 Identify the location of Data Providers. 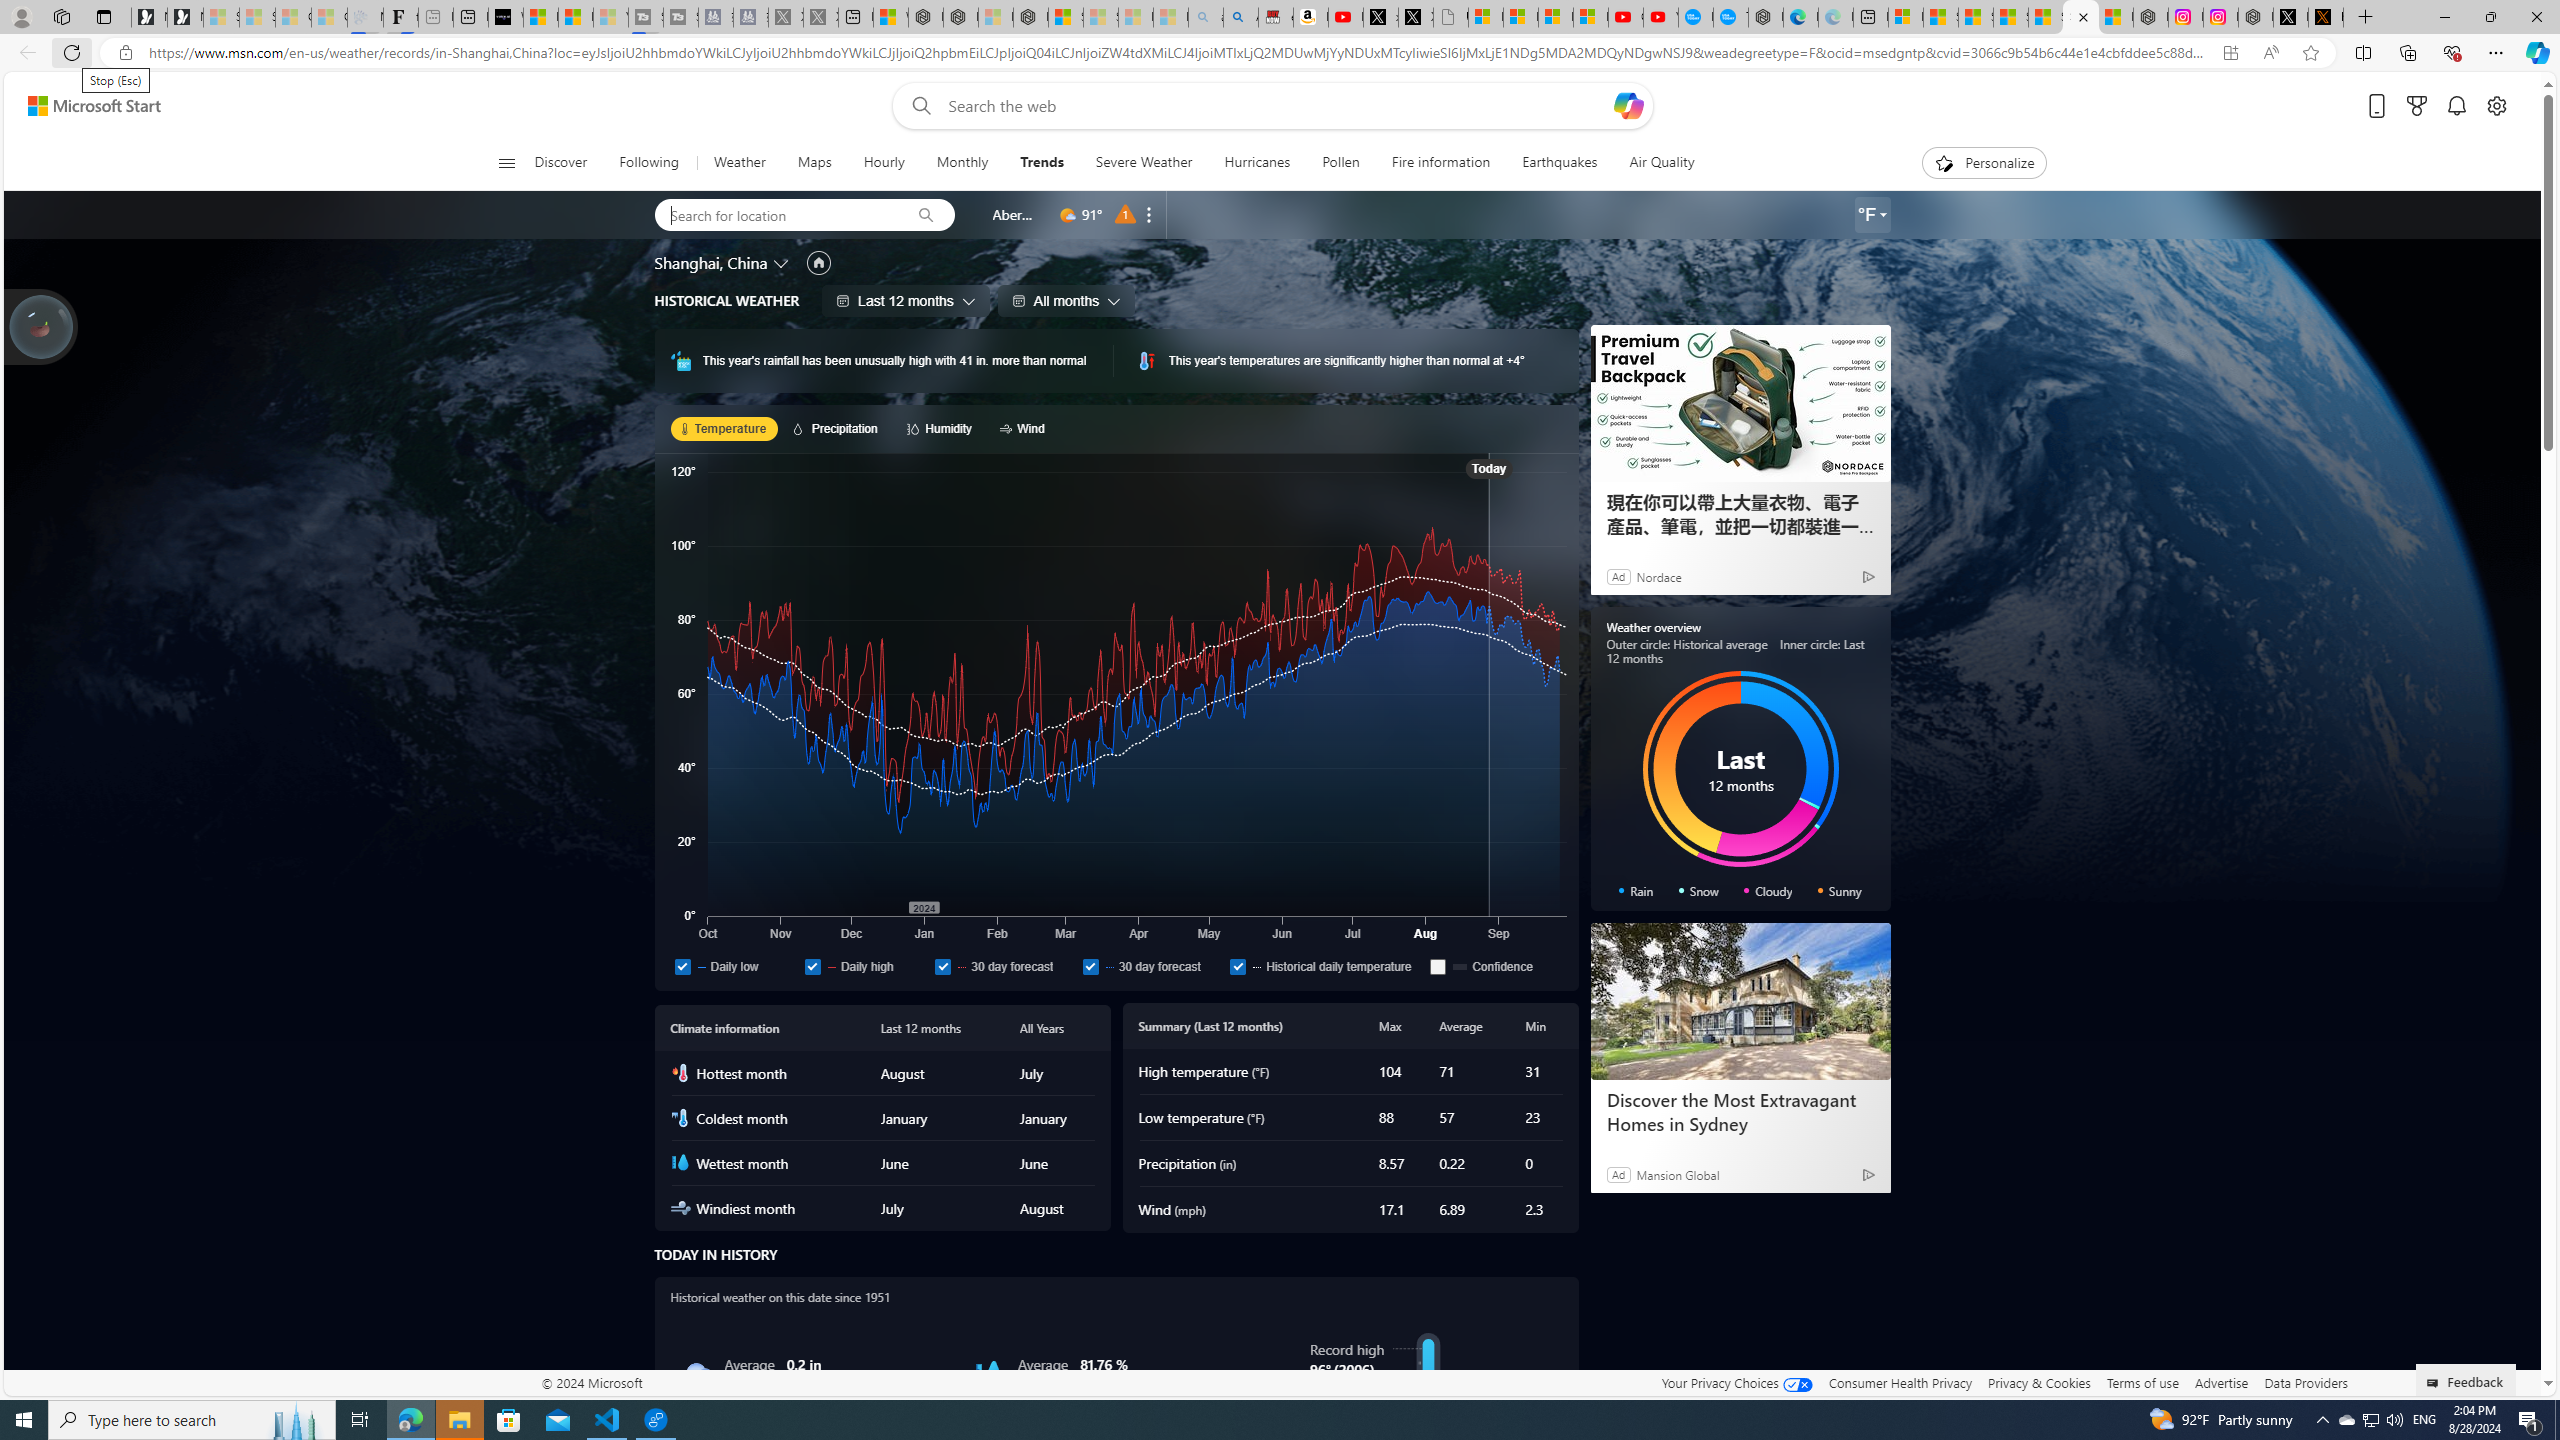
(2305, 1382).